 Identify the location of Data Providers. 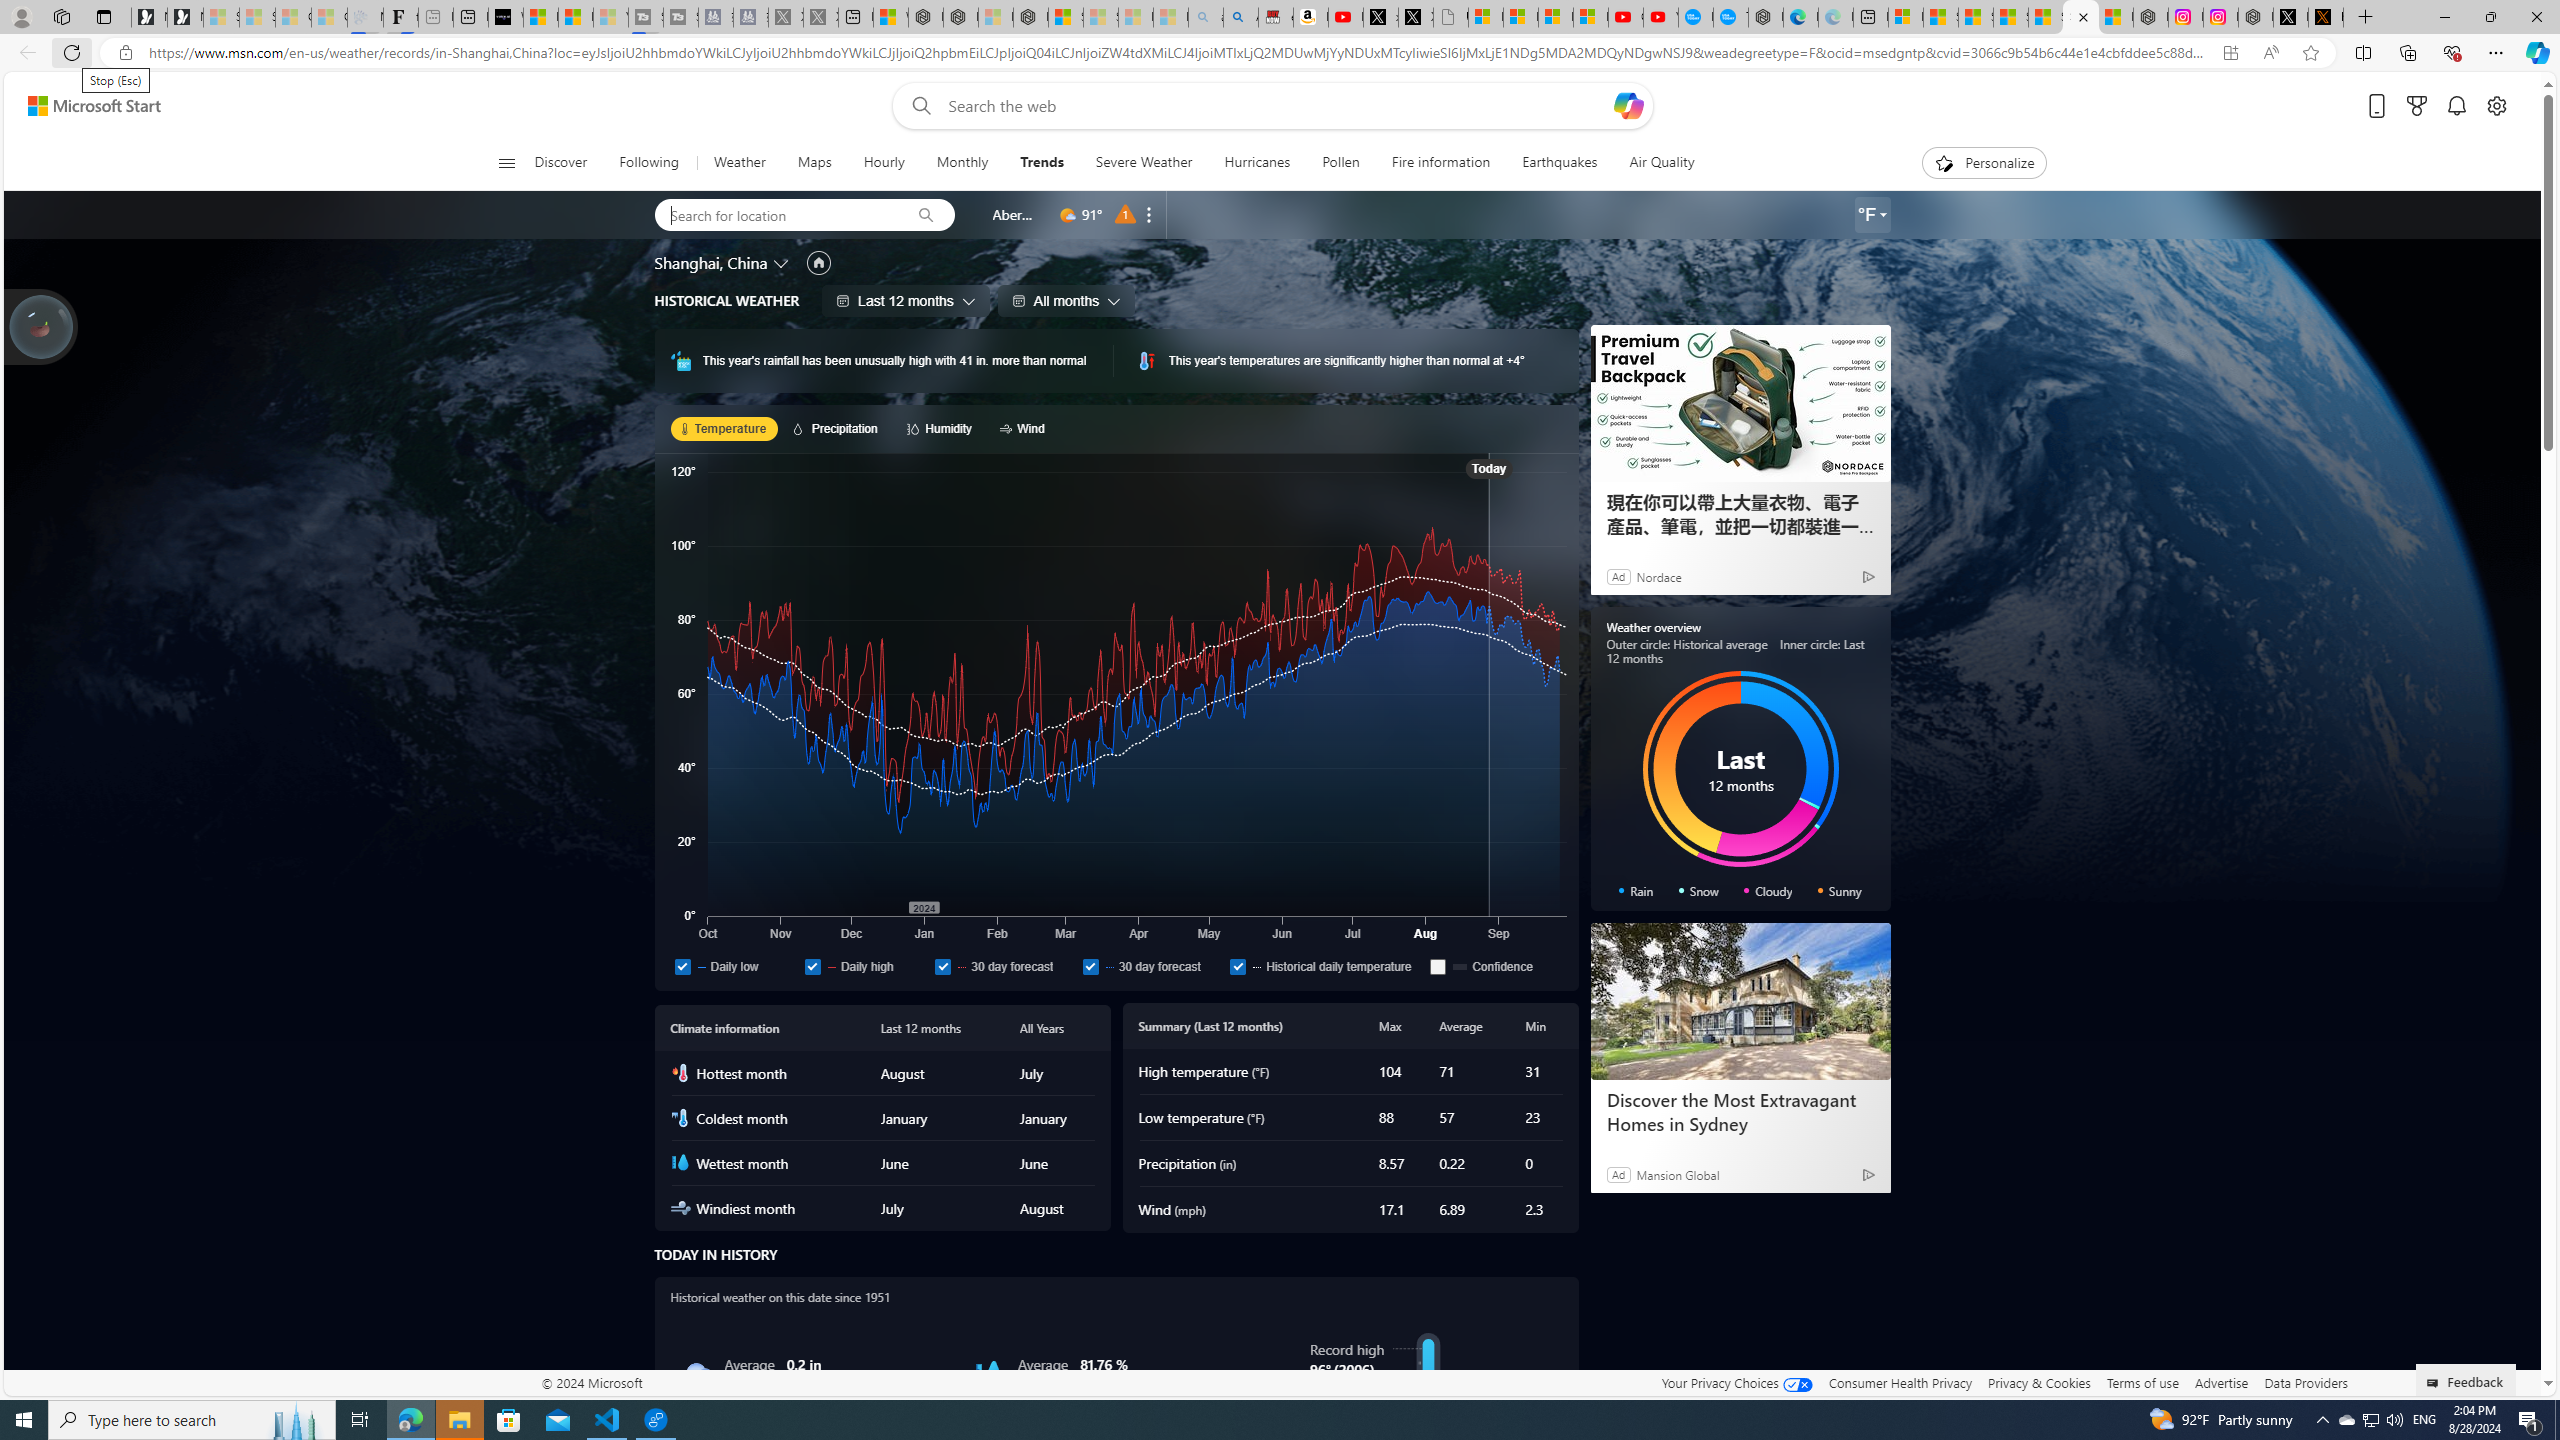
(2305, 1382).